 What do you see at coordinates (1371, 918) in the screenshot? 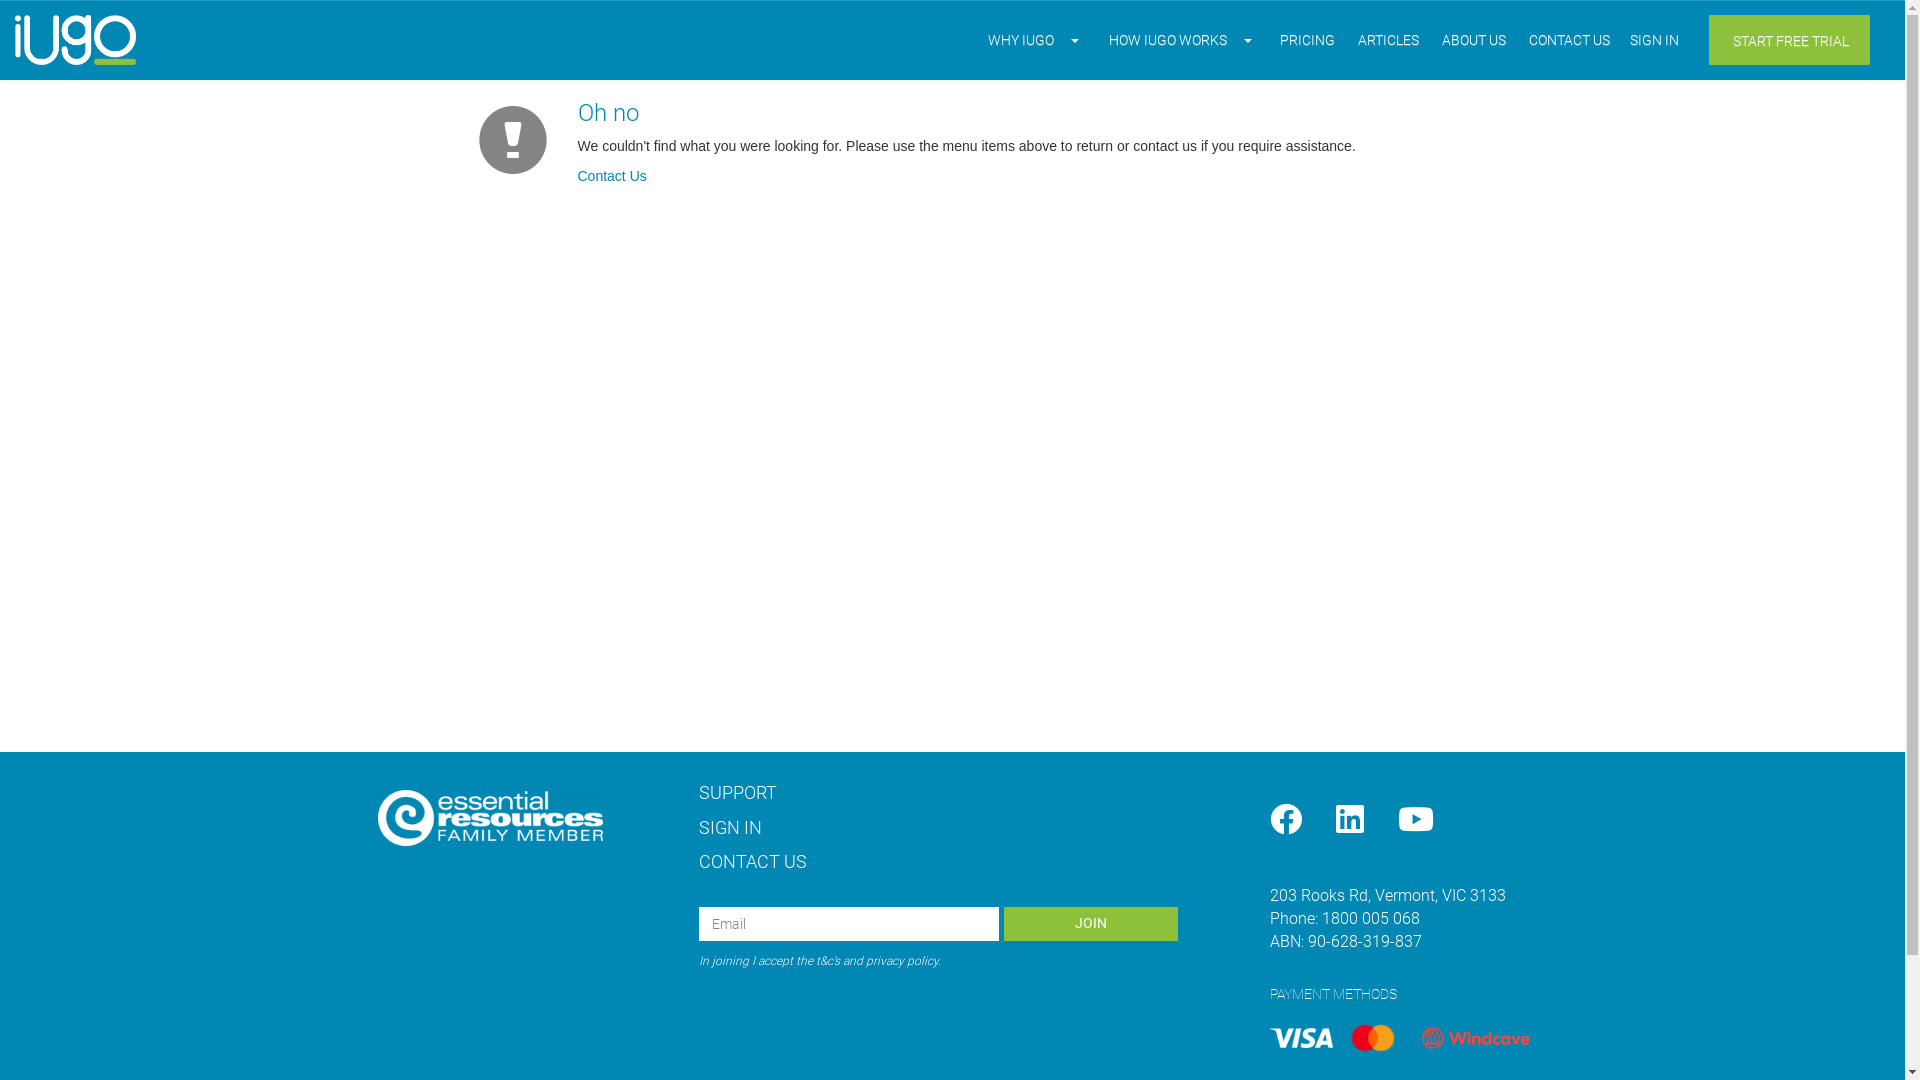
I see `1800 005 068` at bounding box center [1371, 918].